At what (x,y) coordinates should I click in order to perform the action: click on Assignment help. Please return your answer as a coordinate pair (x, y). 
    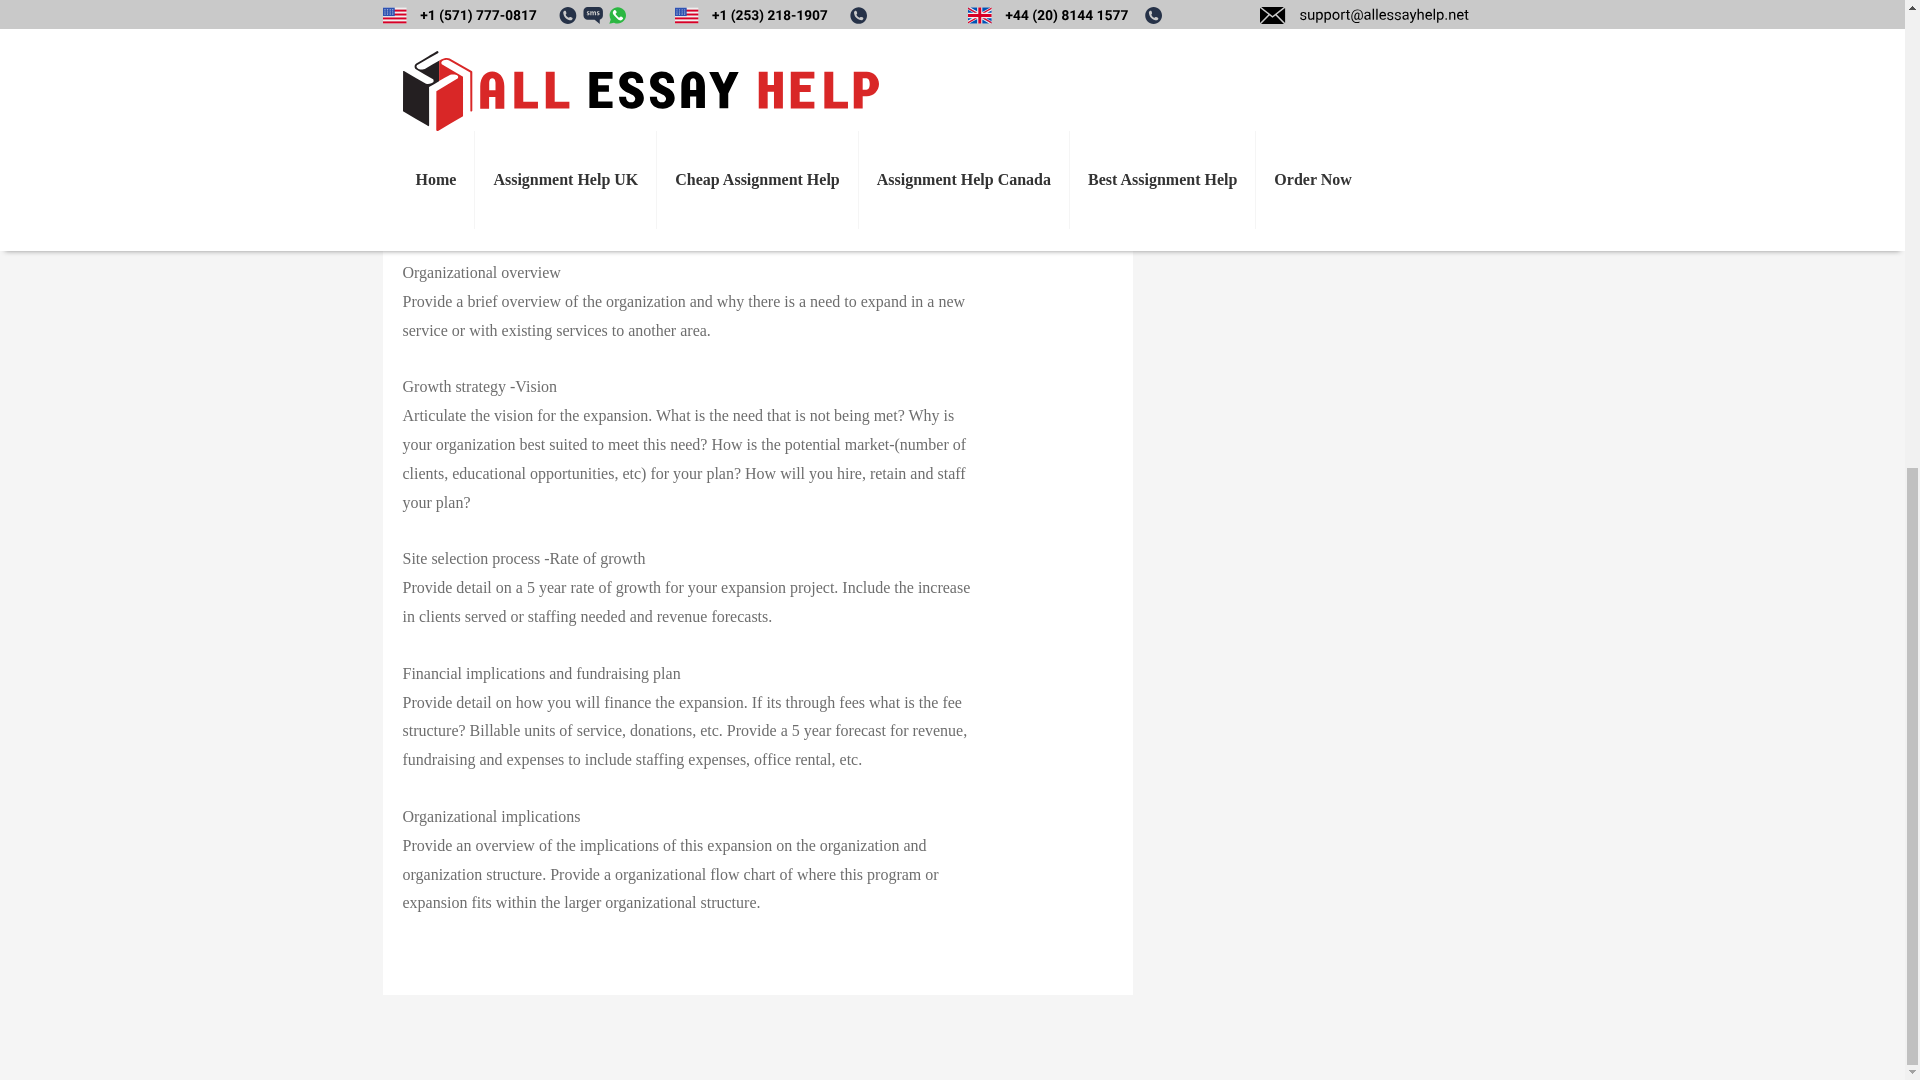
    Looking at the image, I should click on (472, 256).